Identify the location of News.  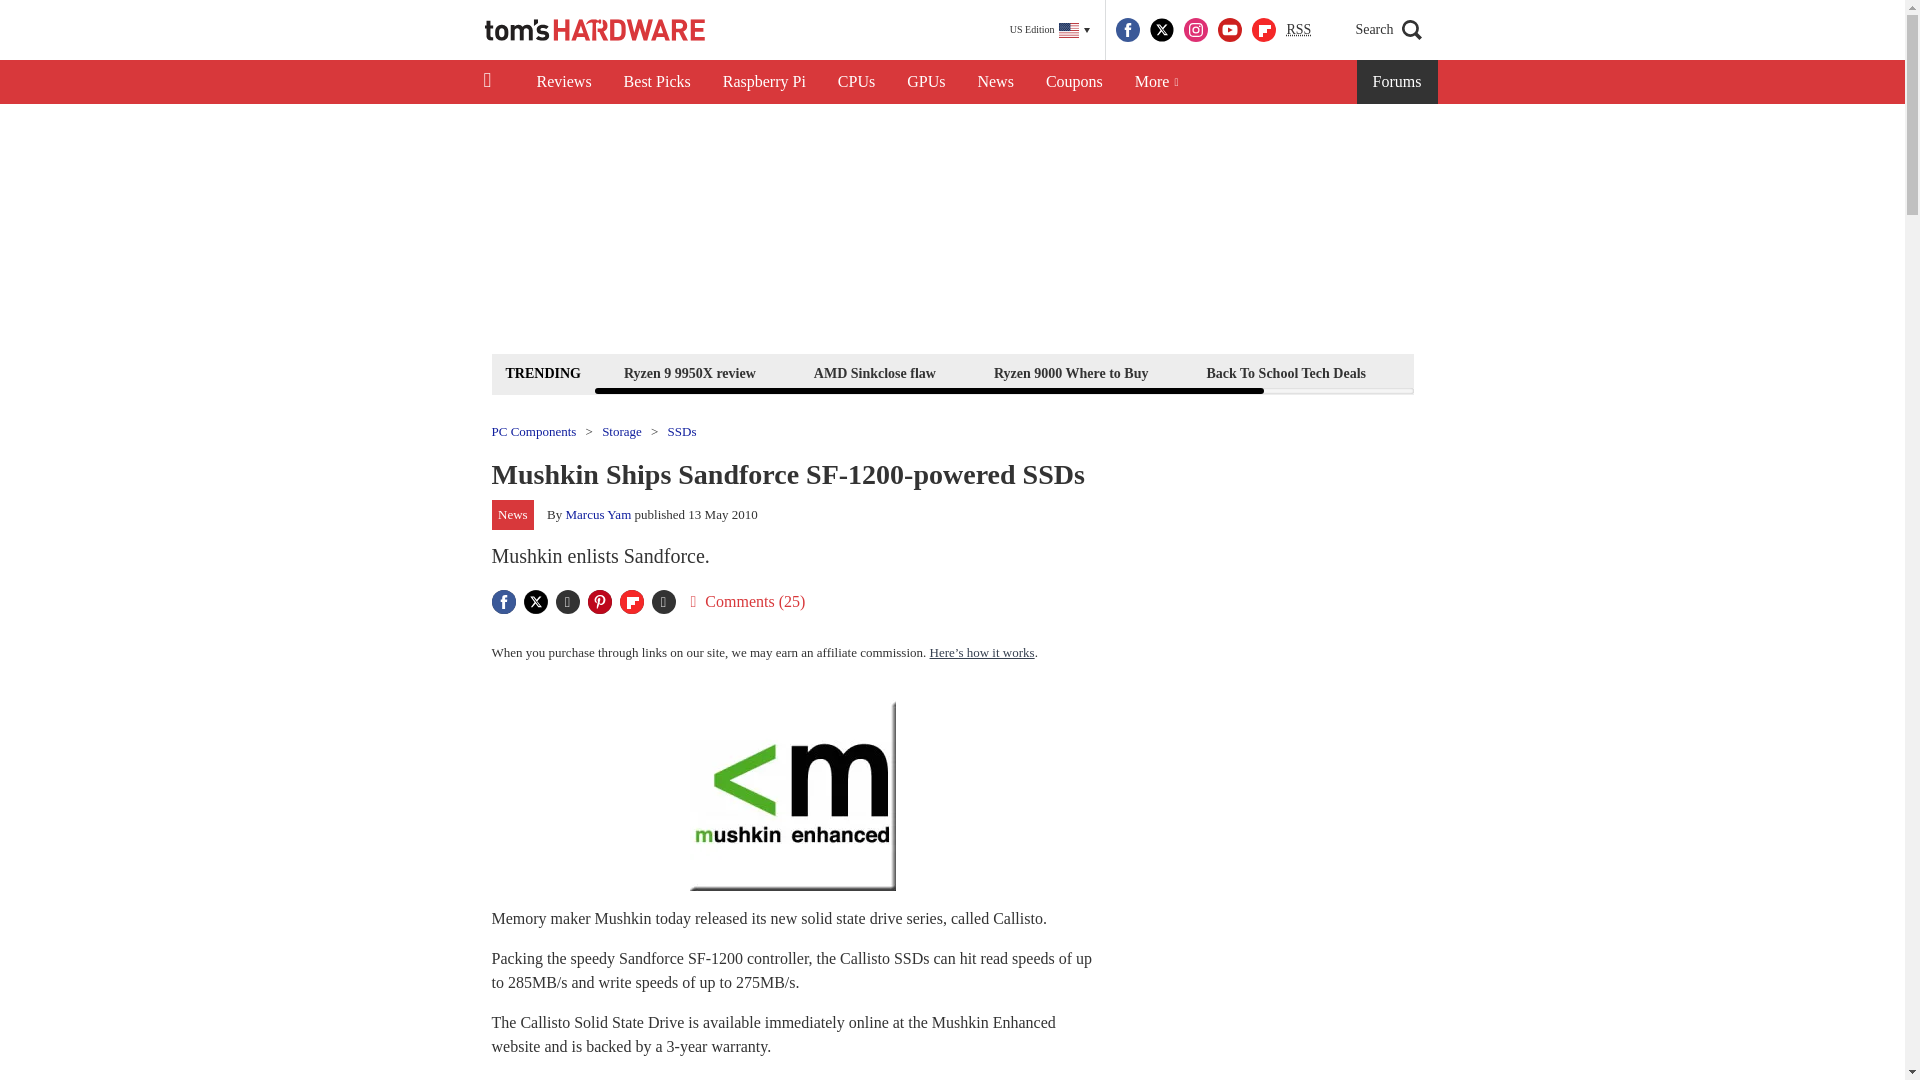
(995, 82).